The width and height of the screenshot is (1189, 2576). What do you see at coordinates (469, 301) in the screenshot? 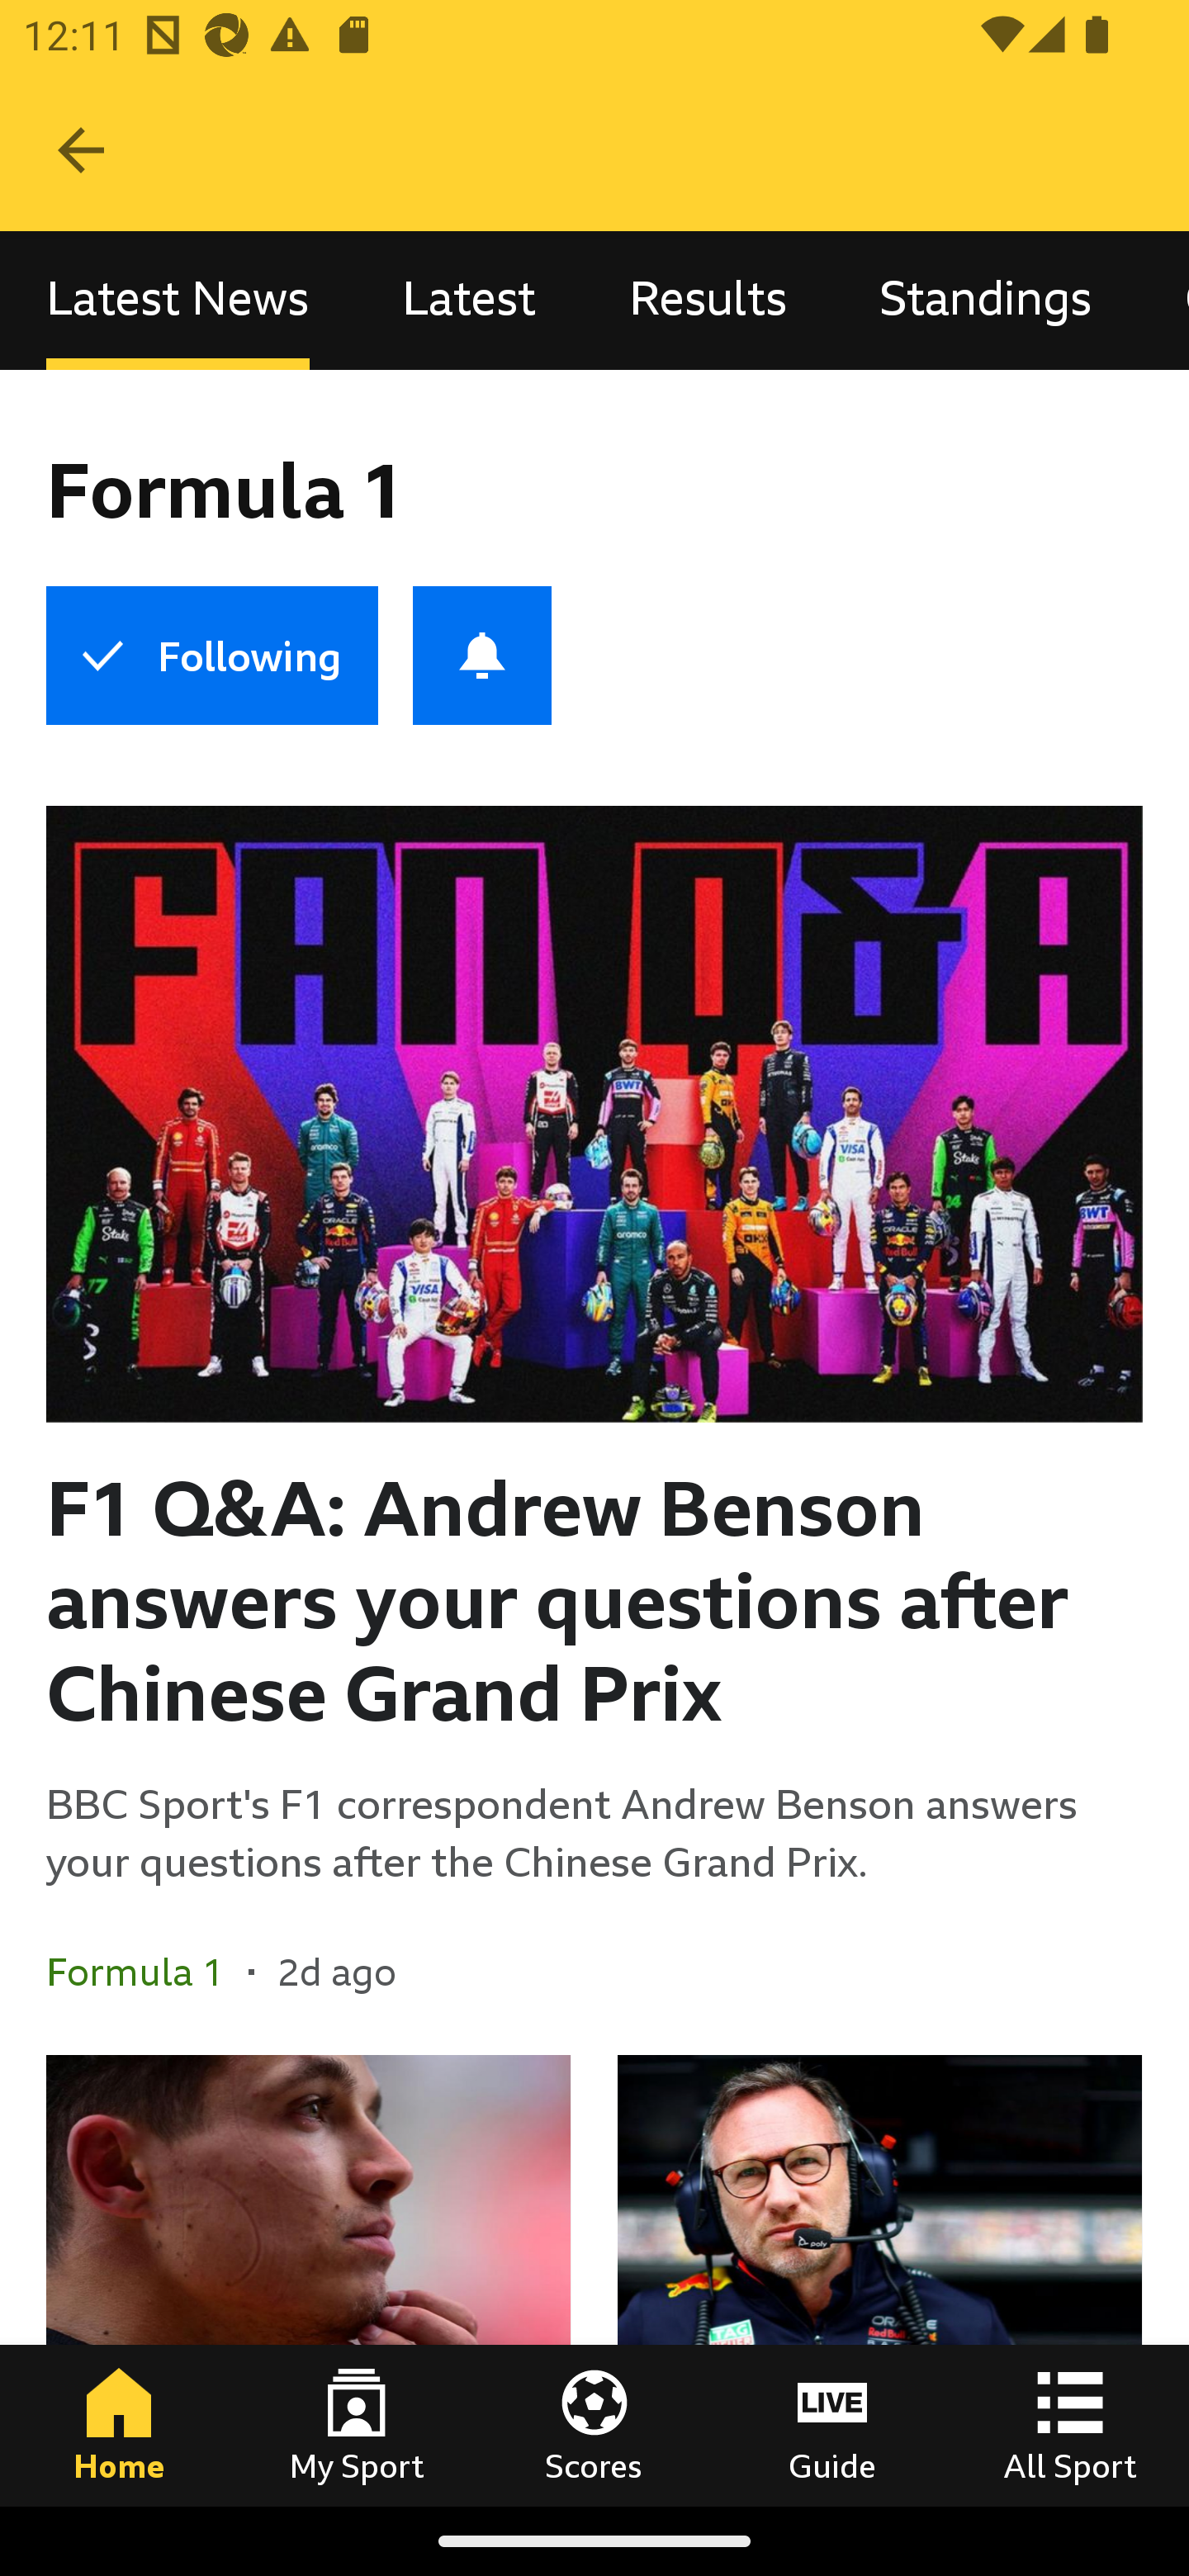
I see `Latest` at bounding box center [469, 301].